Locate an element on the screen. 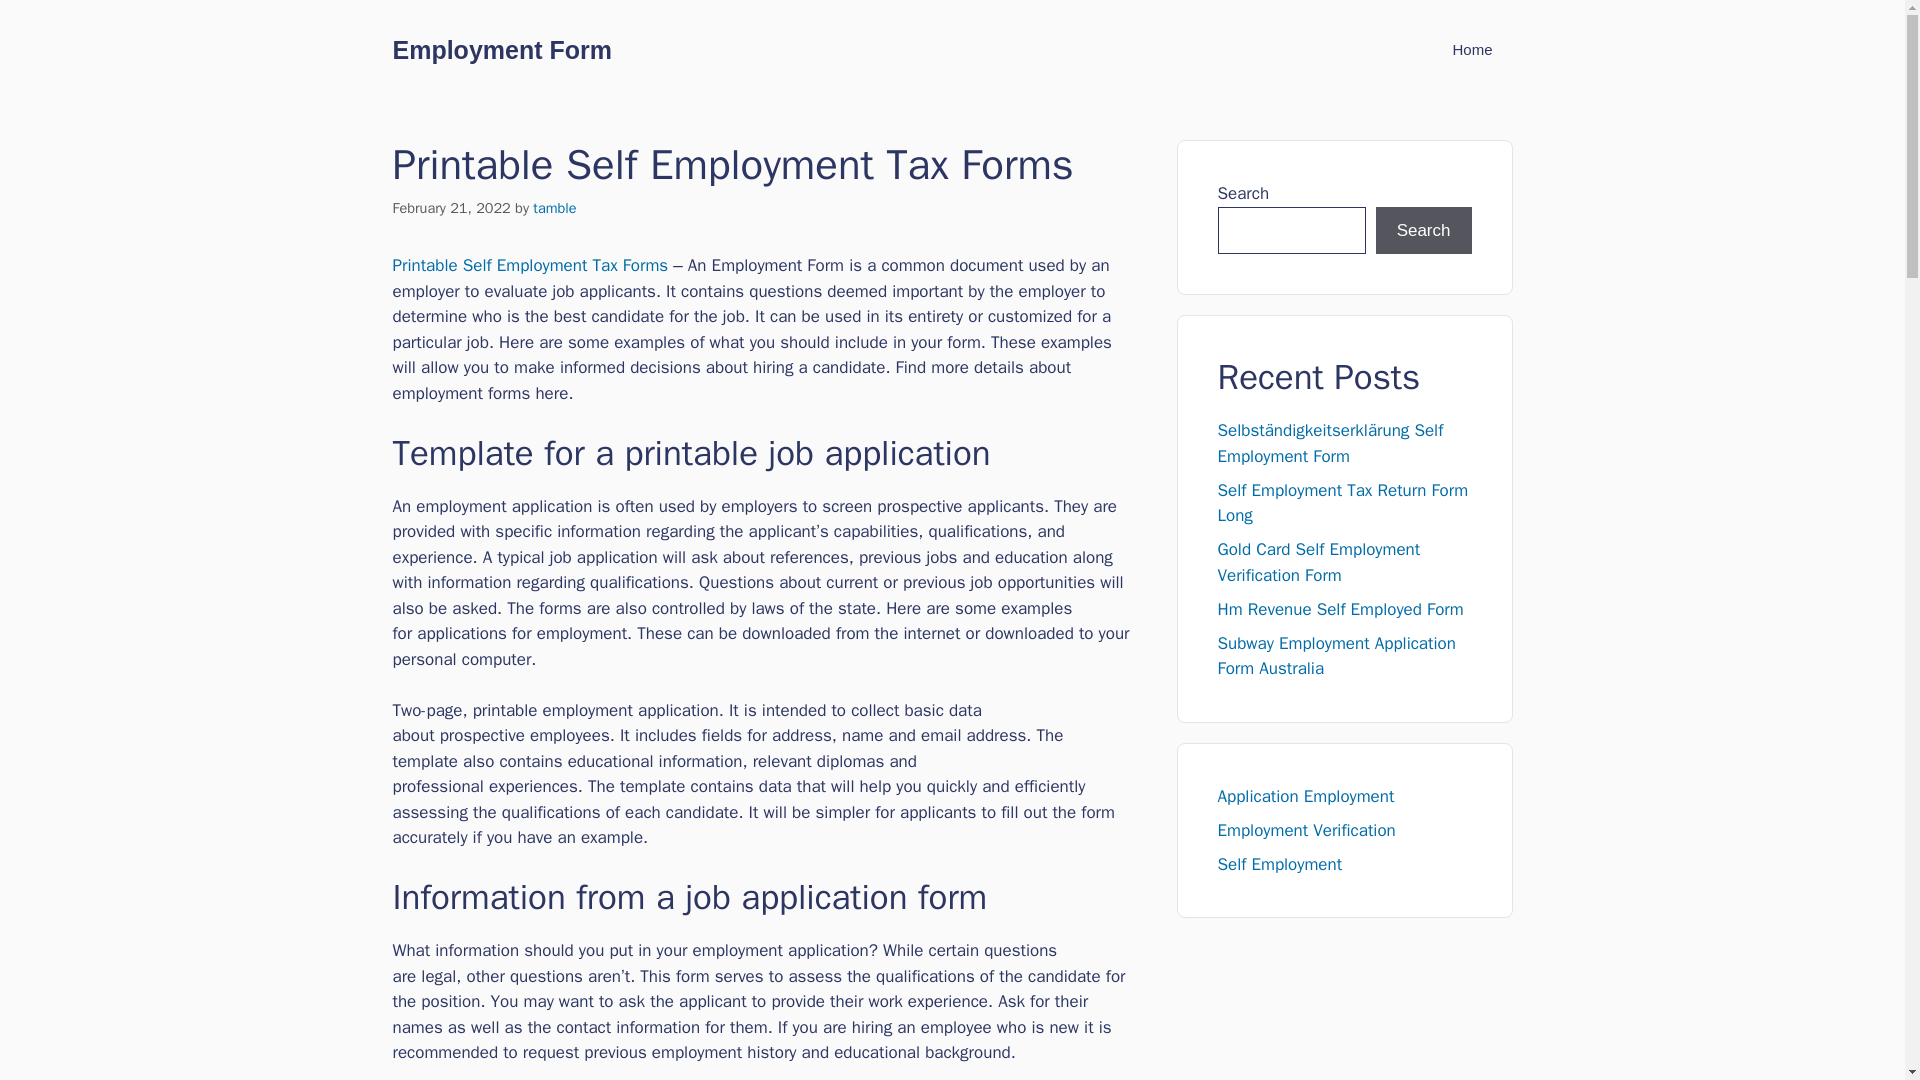 The width and height of the screenshot is (1920, 1080). tamble is located at coordinates (554, 208).